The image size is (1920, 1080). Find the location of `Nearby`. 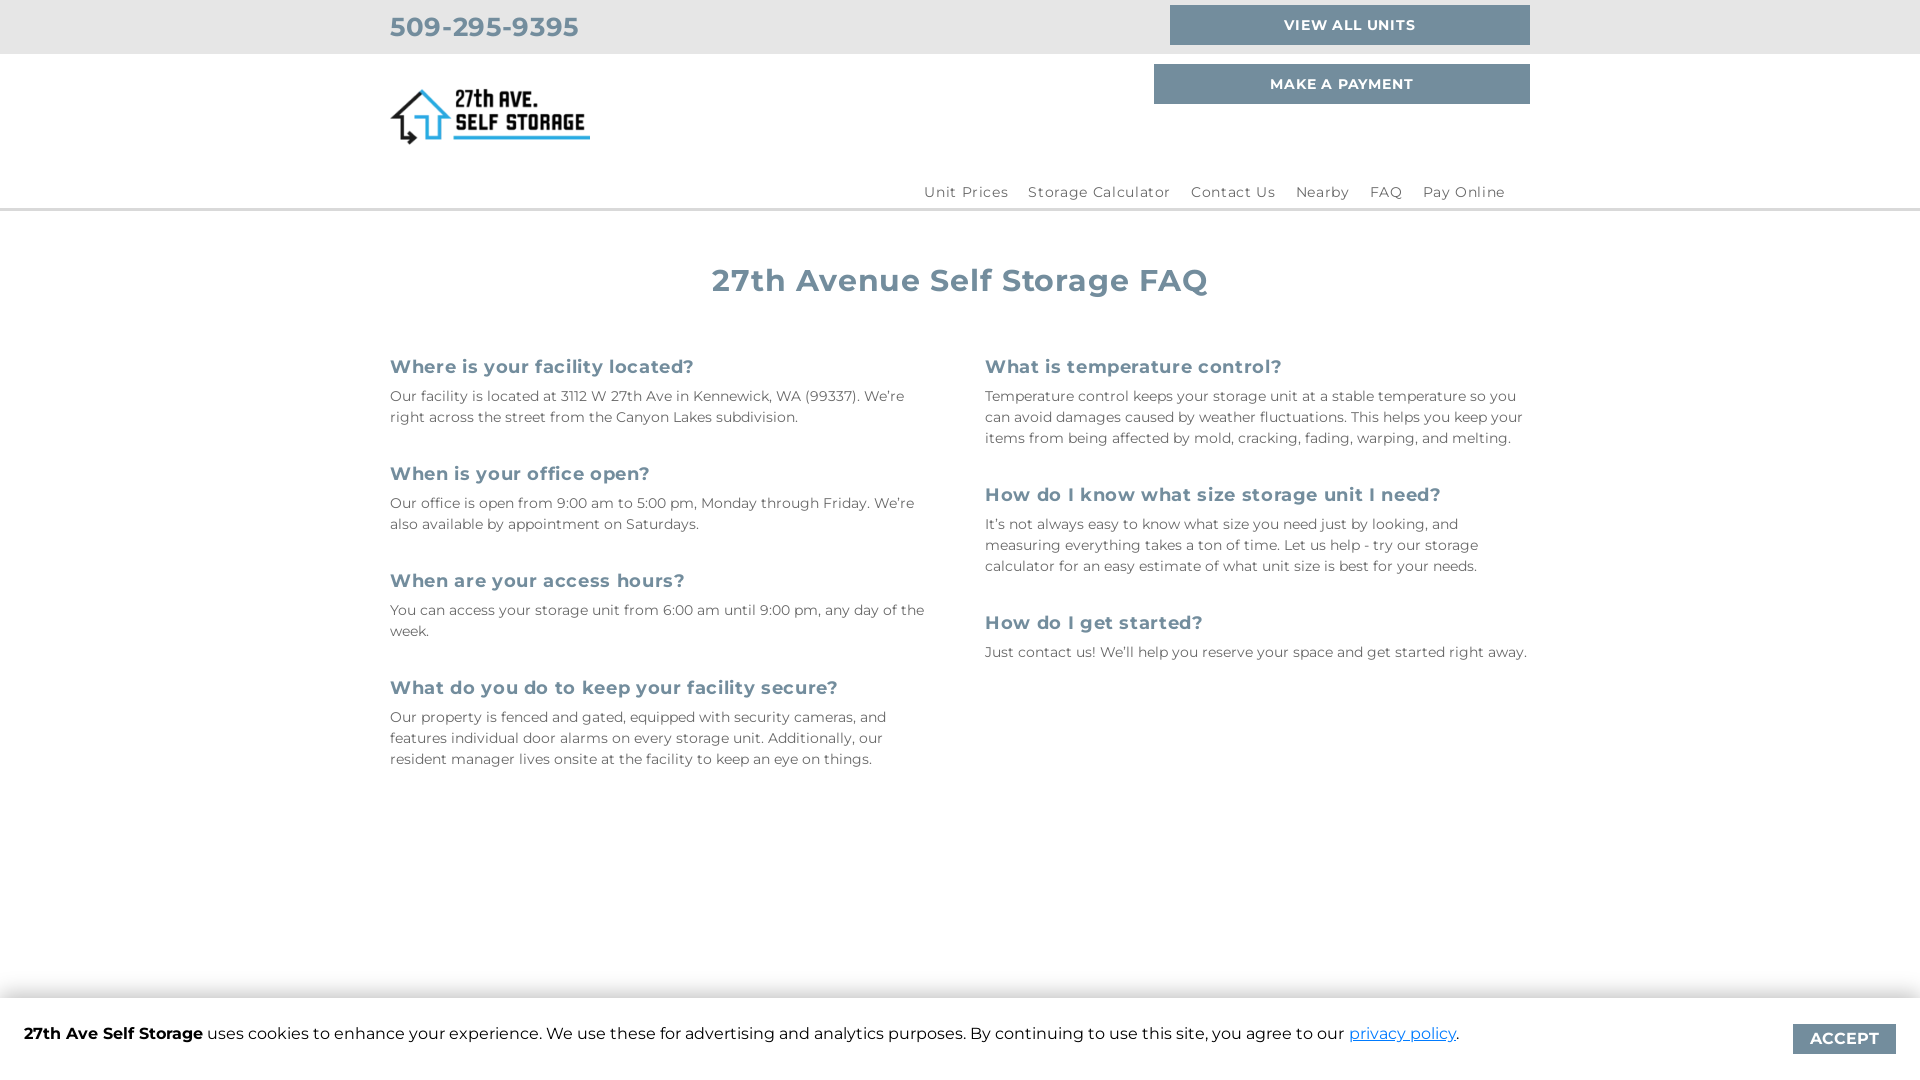

Nearby is located at coordinates (1323, 192).